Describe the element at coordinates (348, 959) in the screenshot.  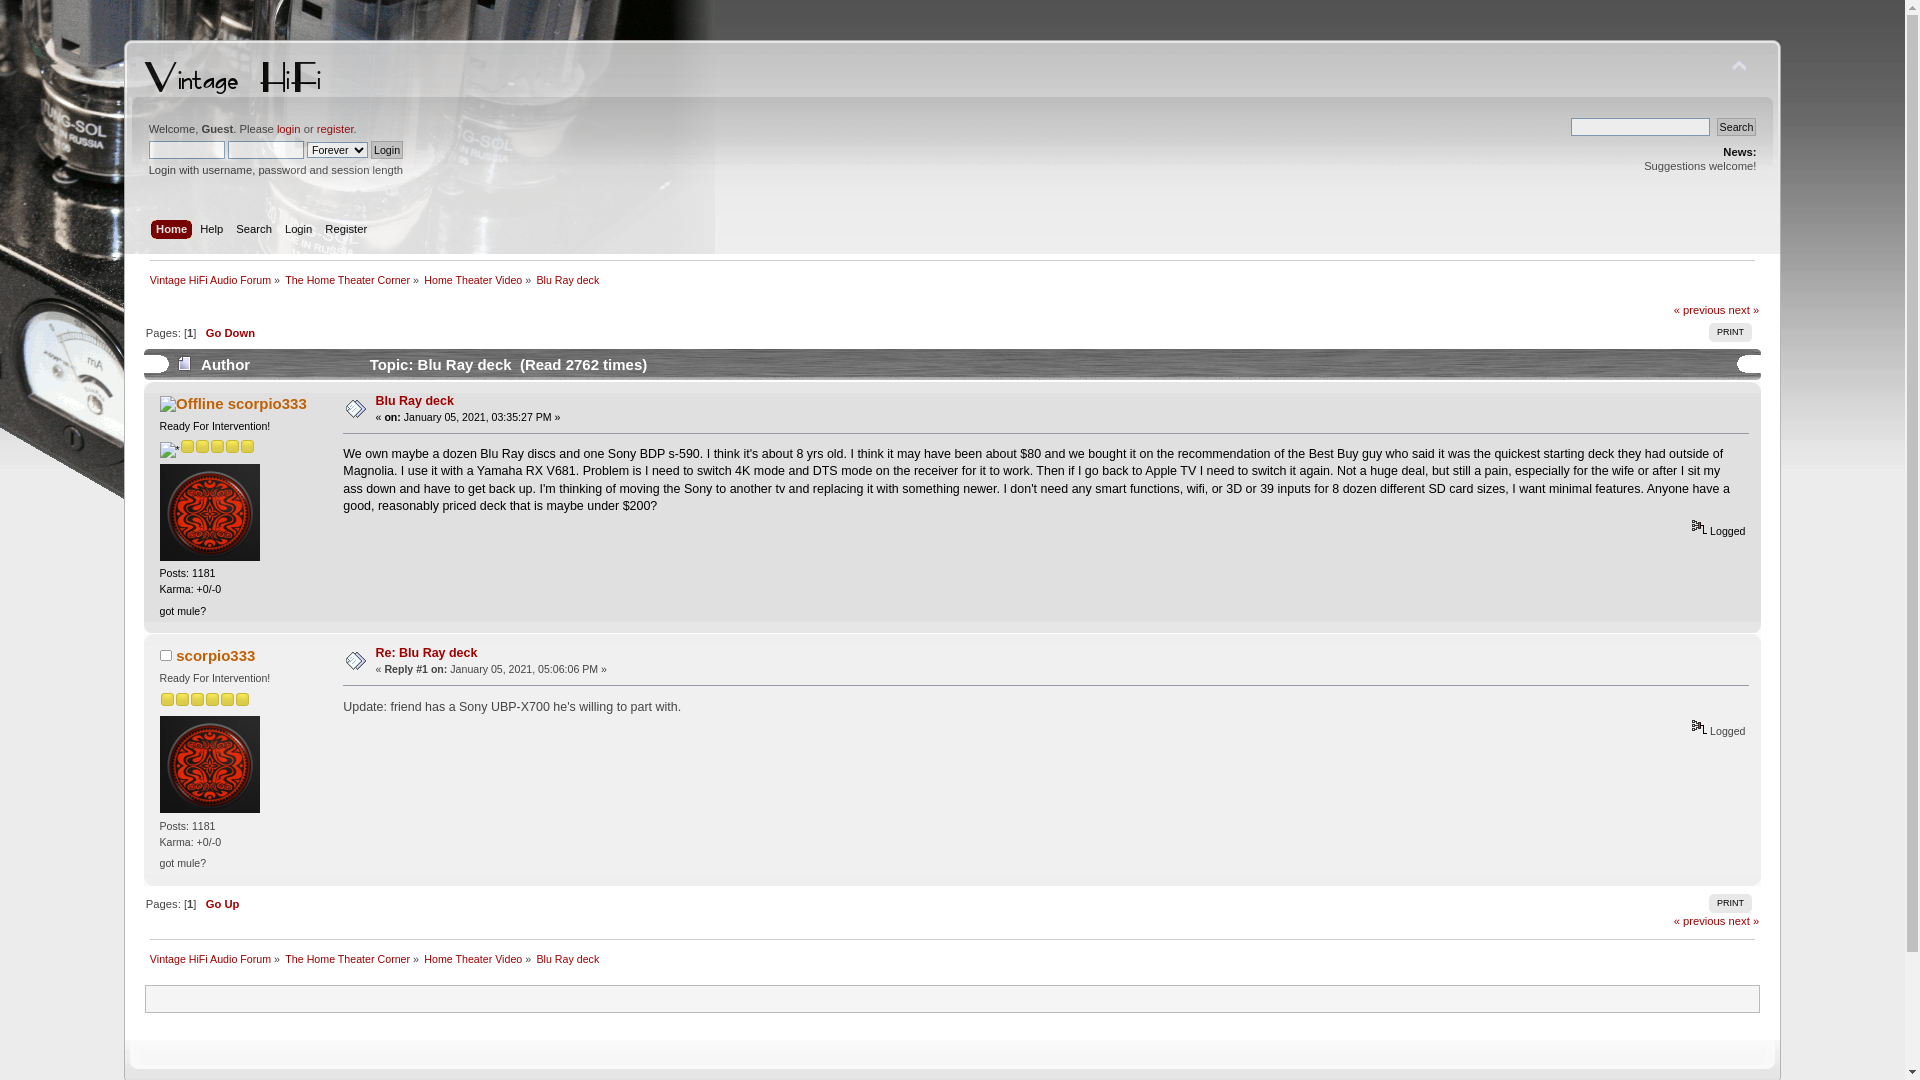
I see `The Home Theater Corner` at that location.